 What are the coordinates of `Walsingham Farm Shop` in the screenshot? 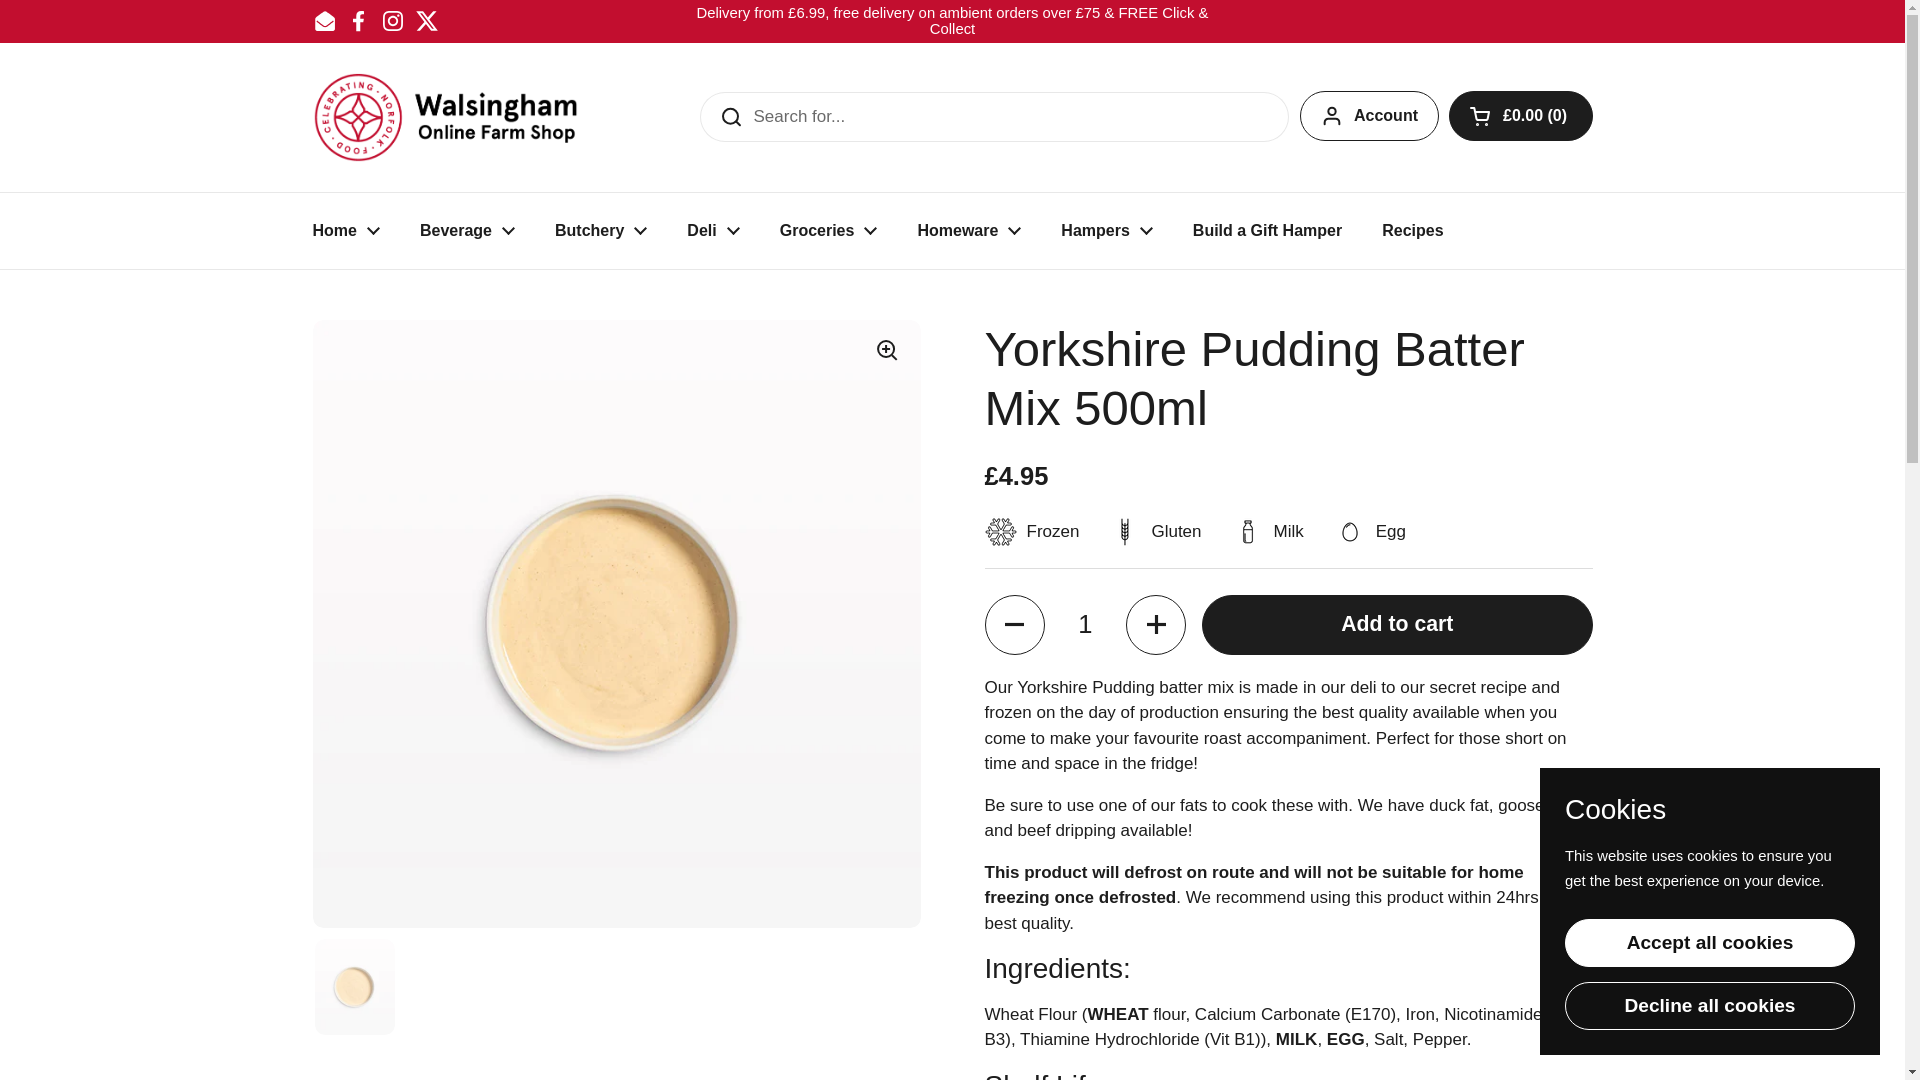 It's located at (444, 118).